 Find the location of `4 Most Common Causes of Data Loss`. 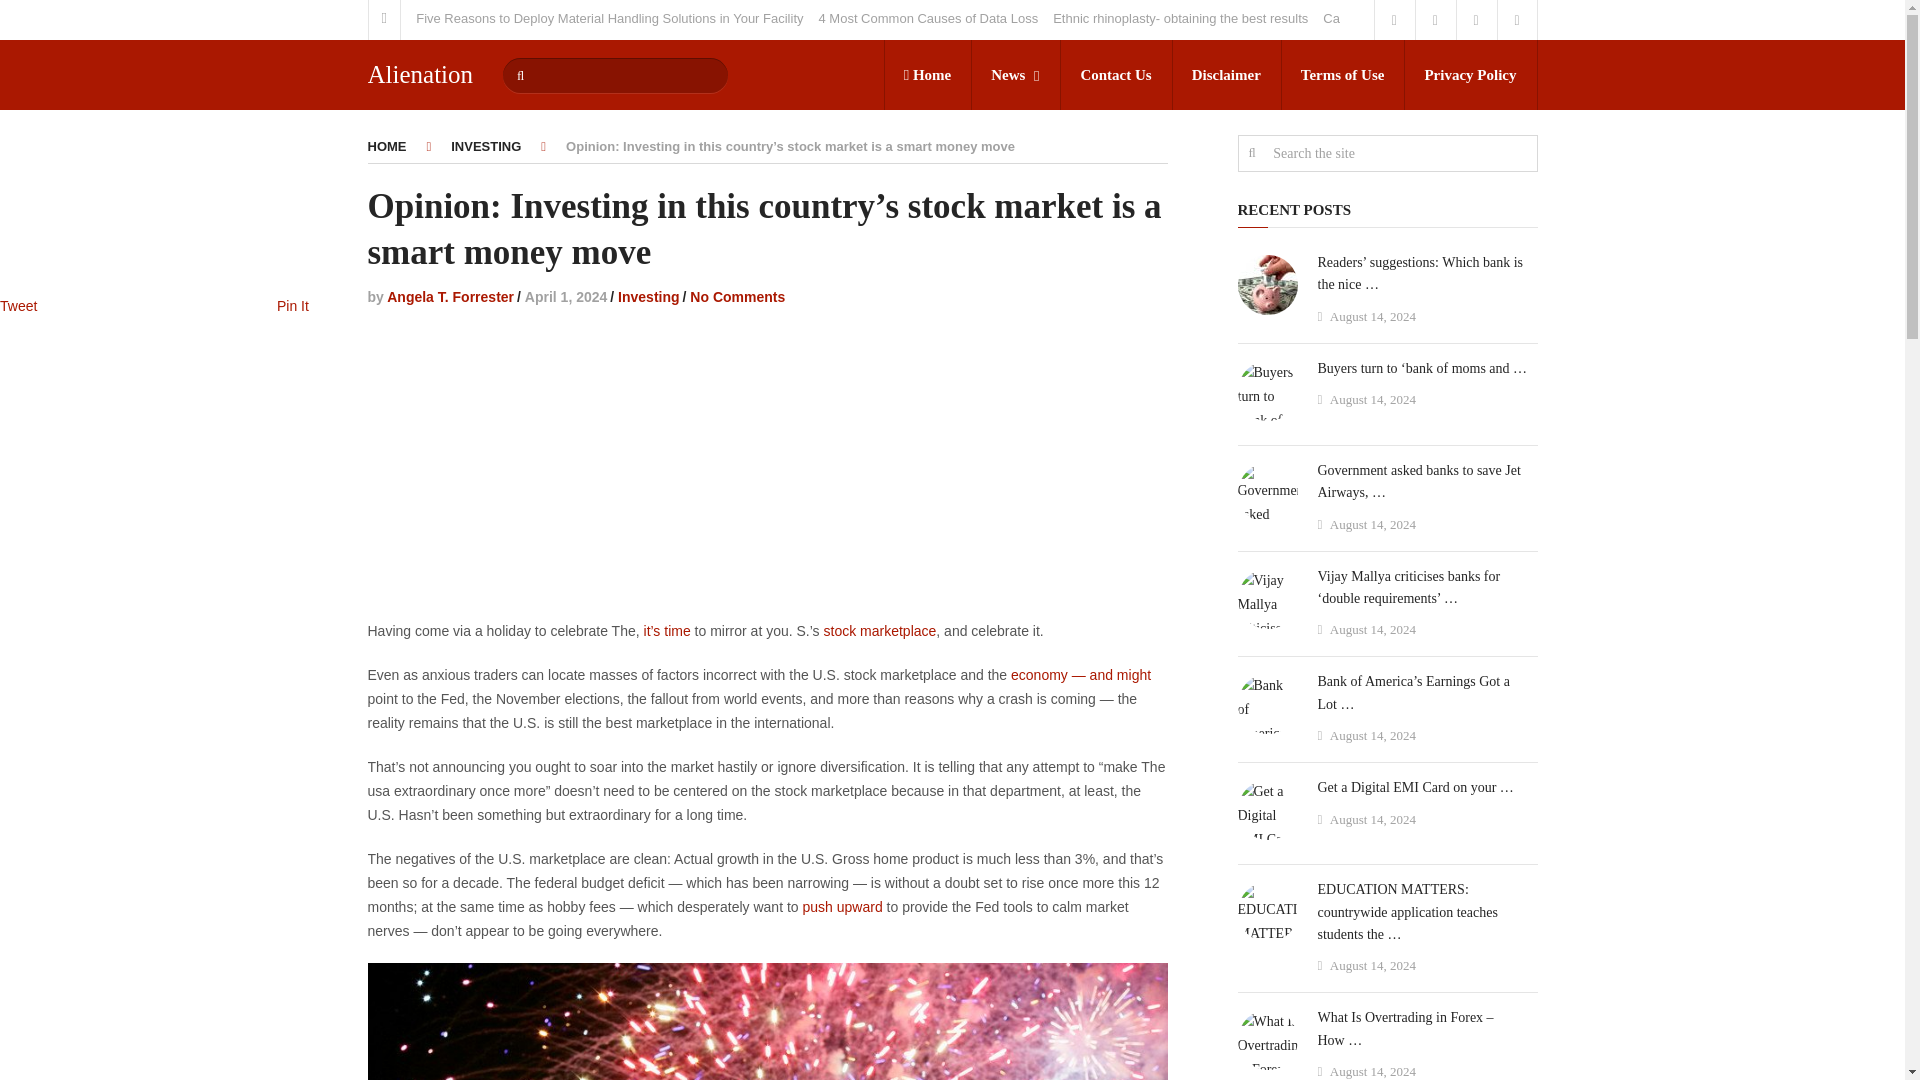

4 Most Common Causes of Data Loss is located at coordinates (928, 18).